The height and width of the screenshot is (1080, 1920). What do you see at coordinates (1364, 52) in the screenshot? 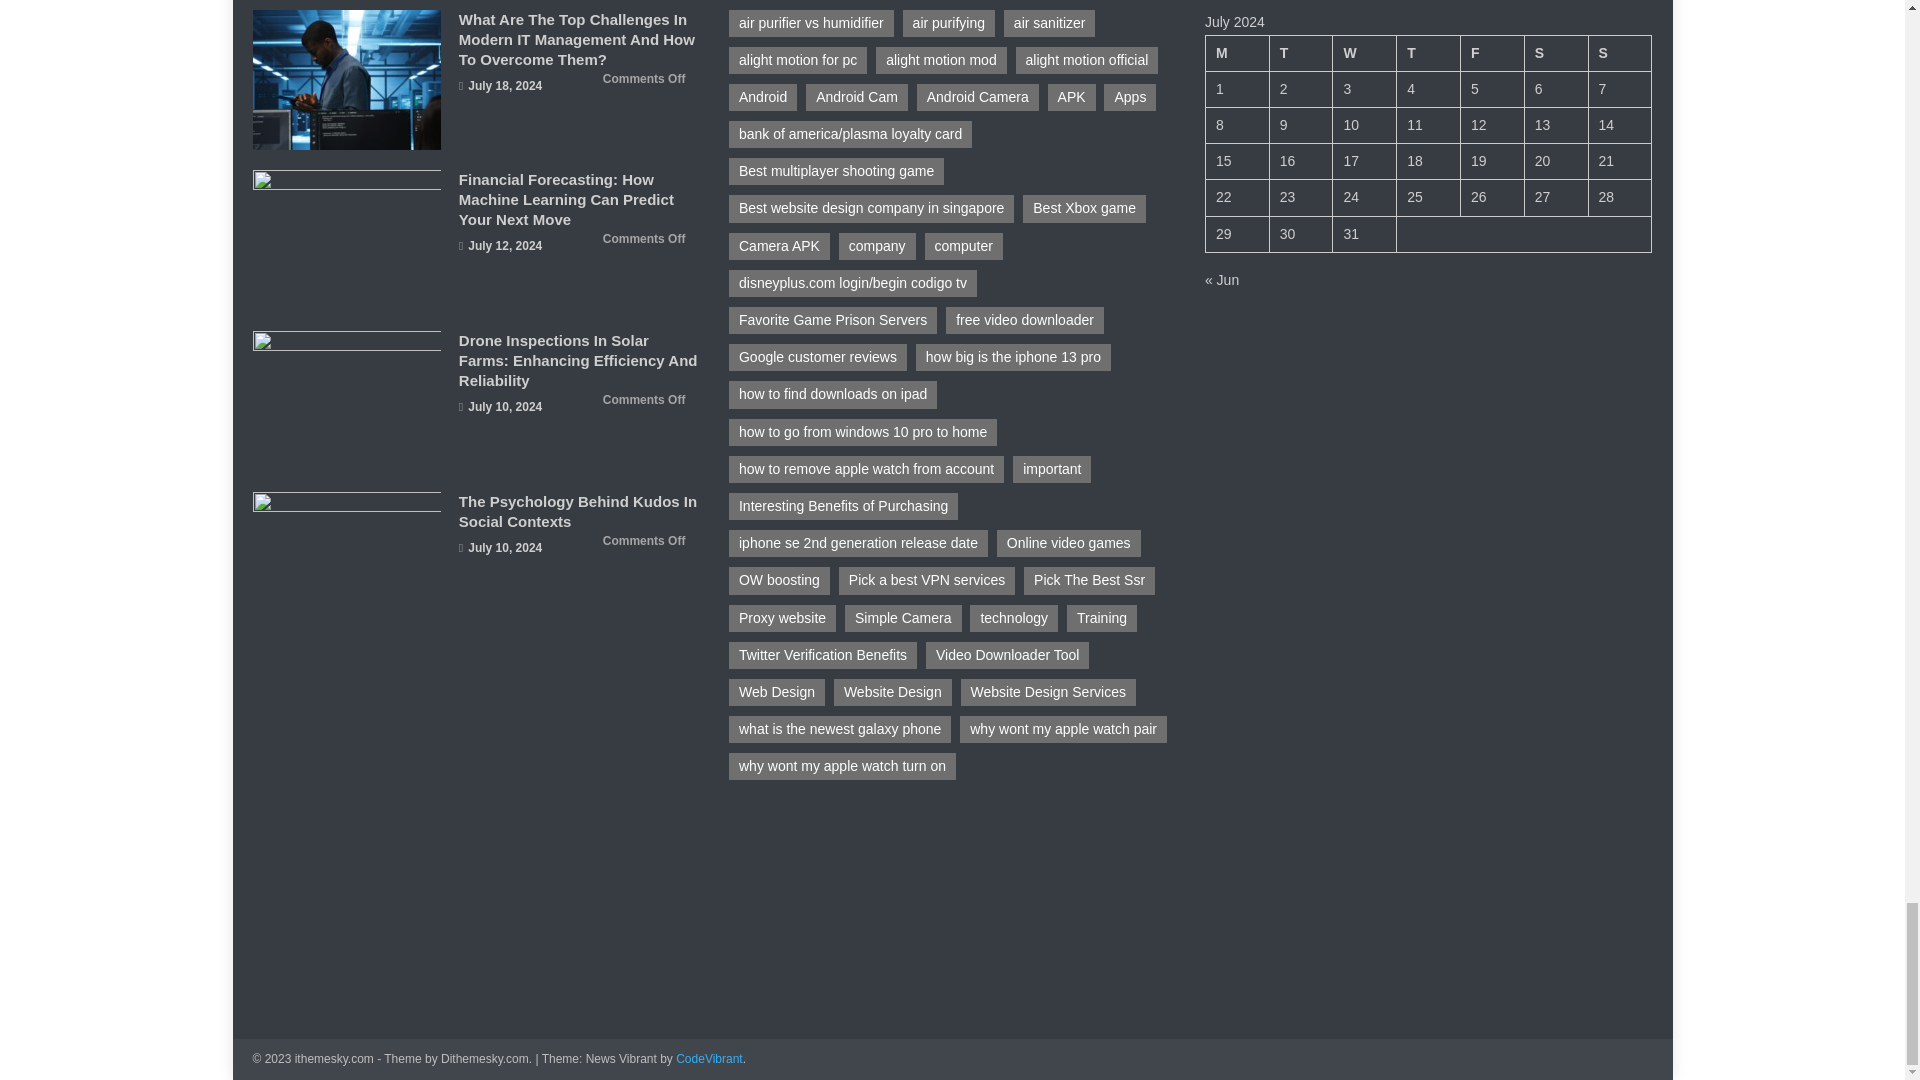
I see `Wednesday` at bounding box center [1364, 52].